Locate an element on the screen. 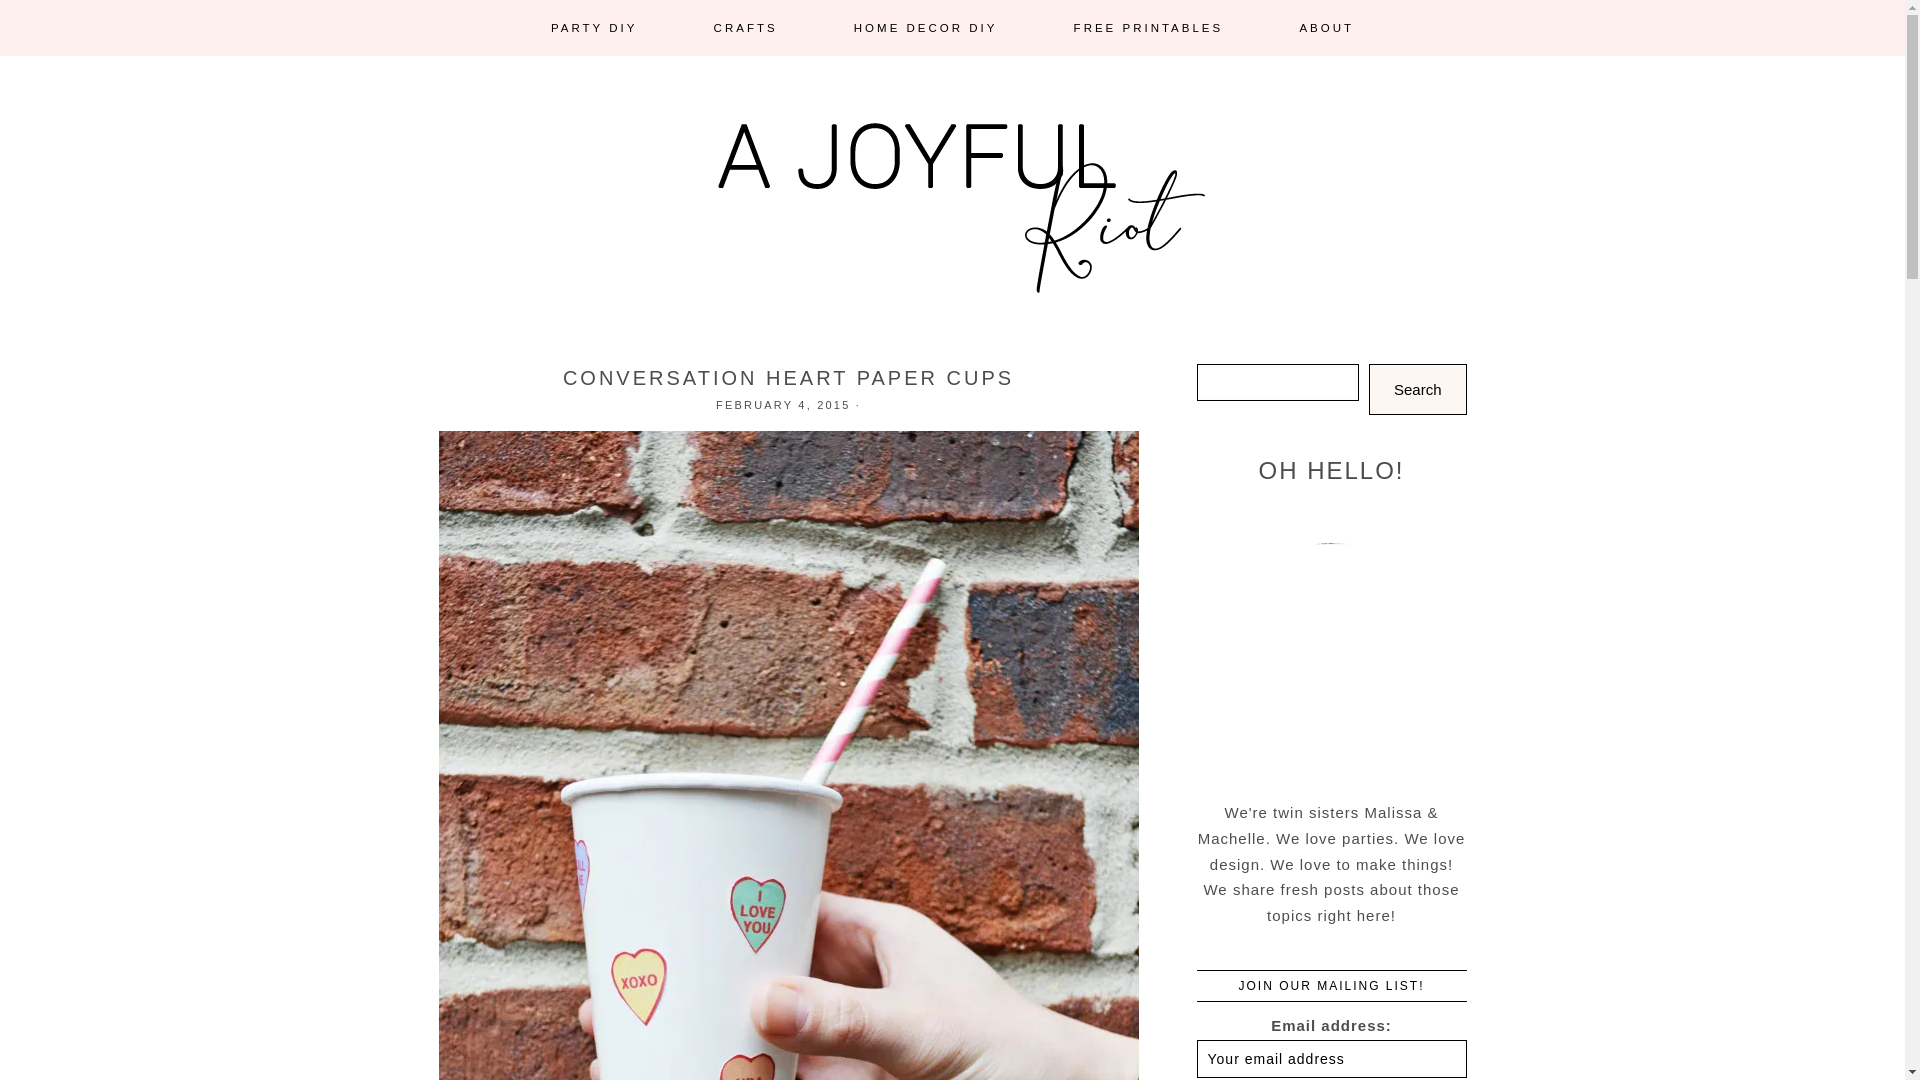 This screenshot has height=1080, width=1920. CRAFTS is located at coordinates (746, 28).